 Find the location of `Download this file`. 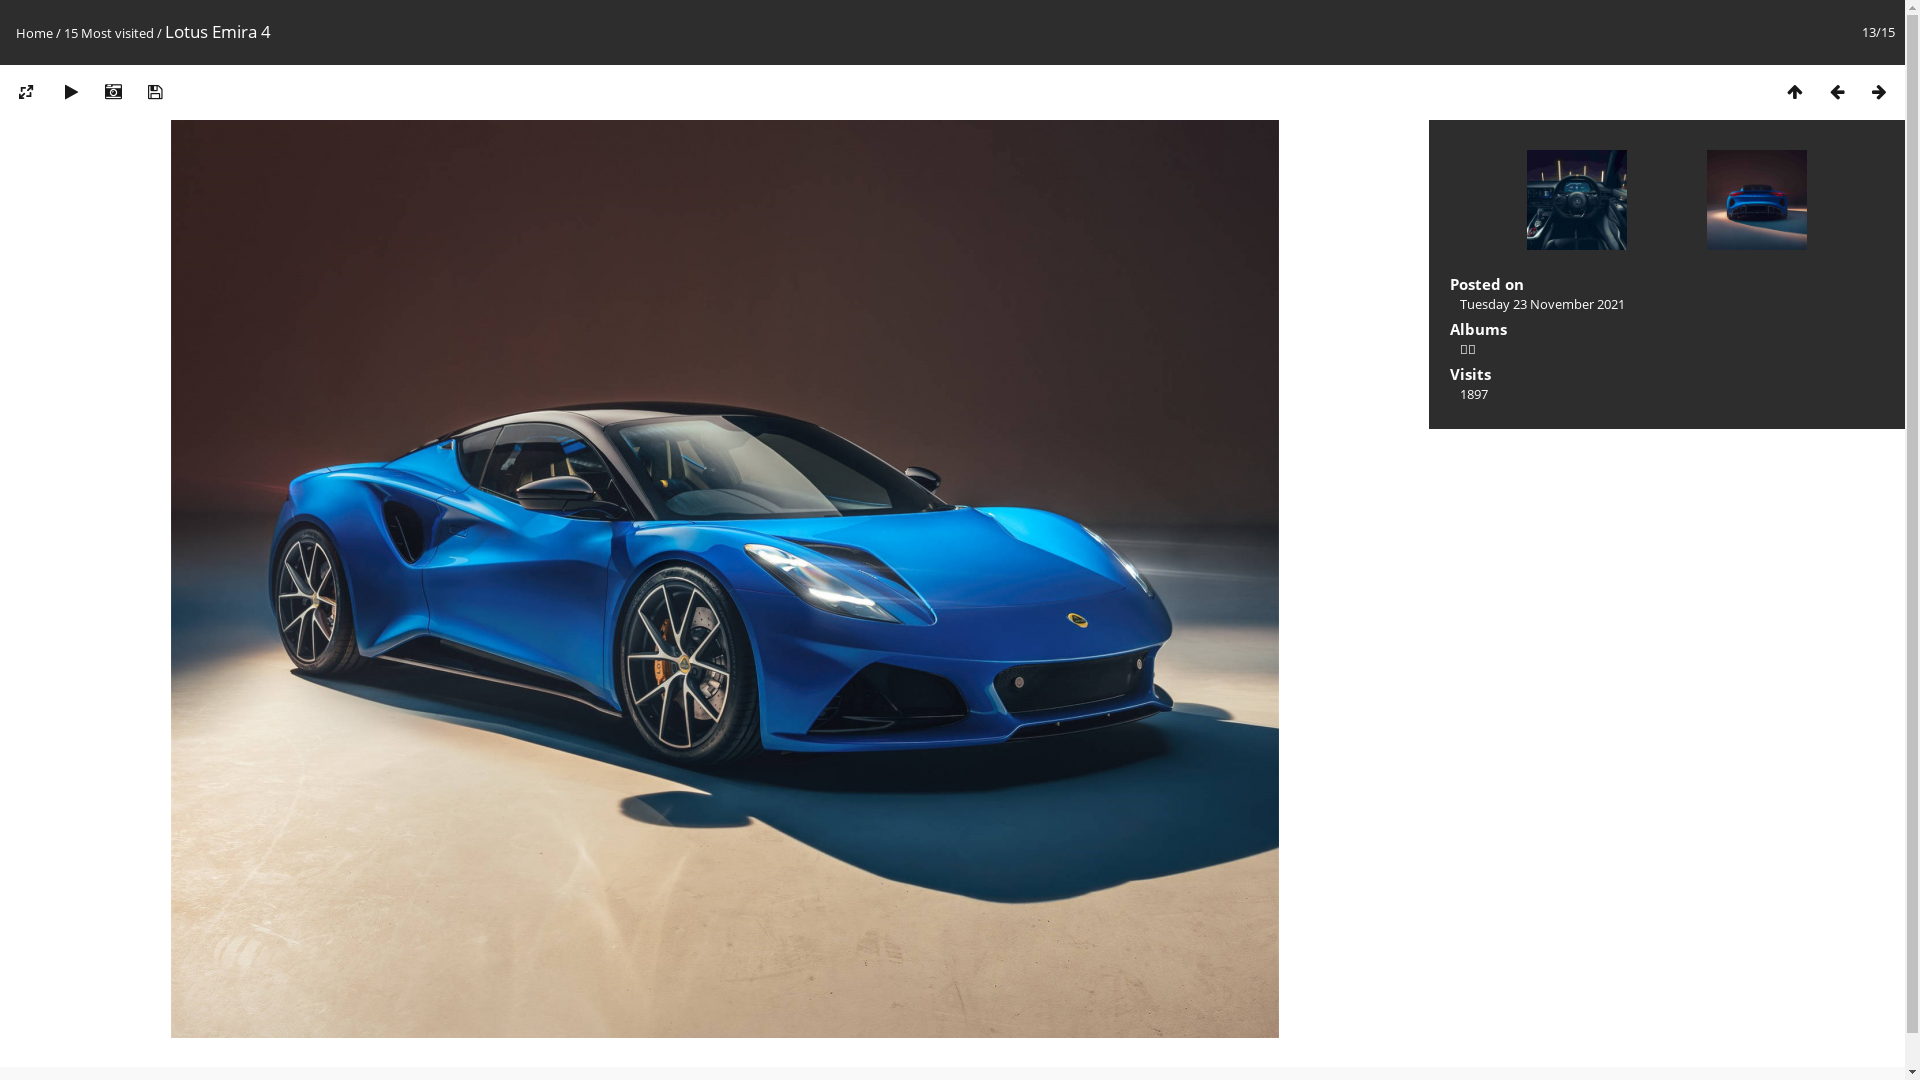

Download this file is located at coordinates (155, 92).